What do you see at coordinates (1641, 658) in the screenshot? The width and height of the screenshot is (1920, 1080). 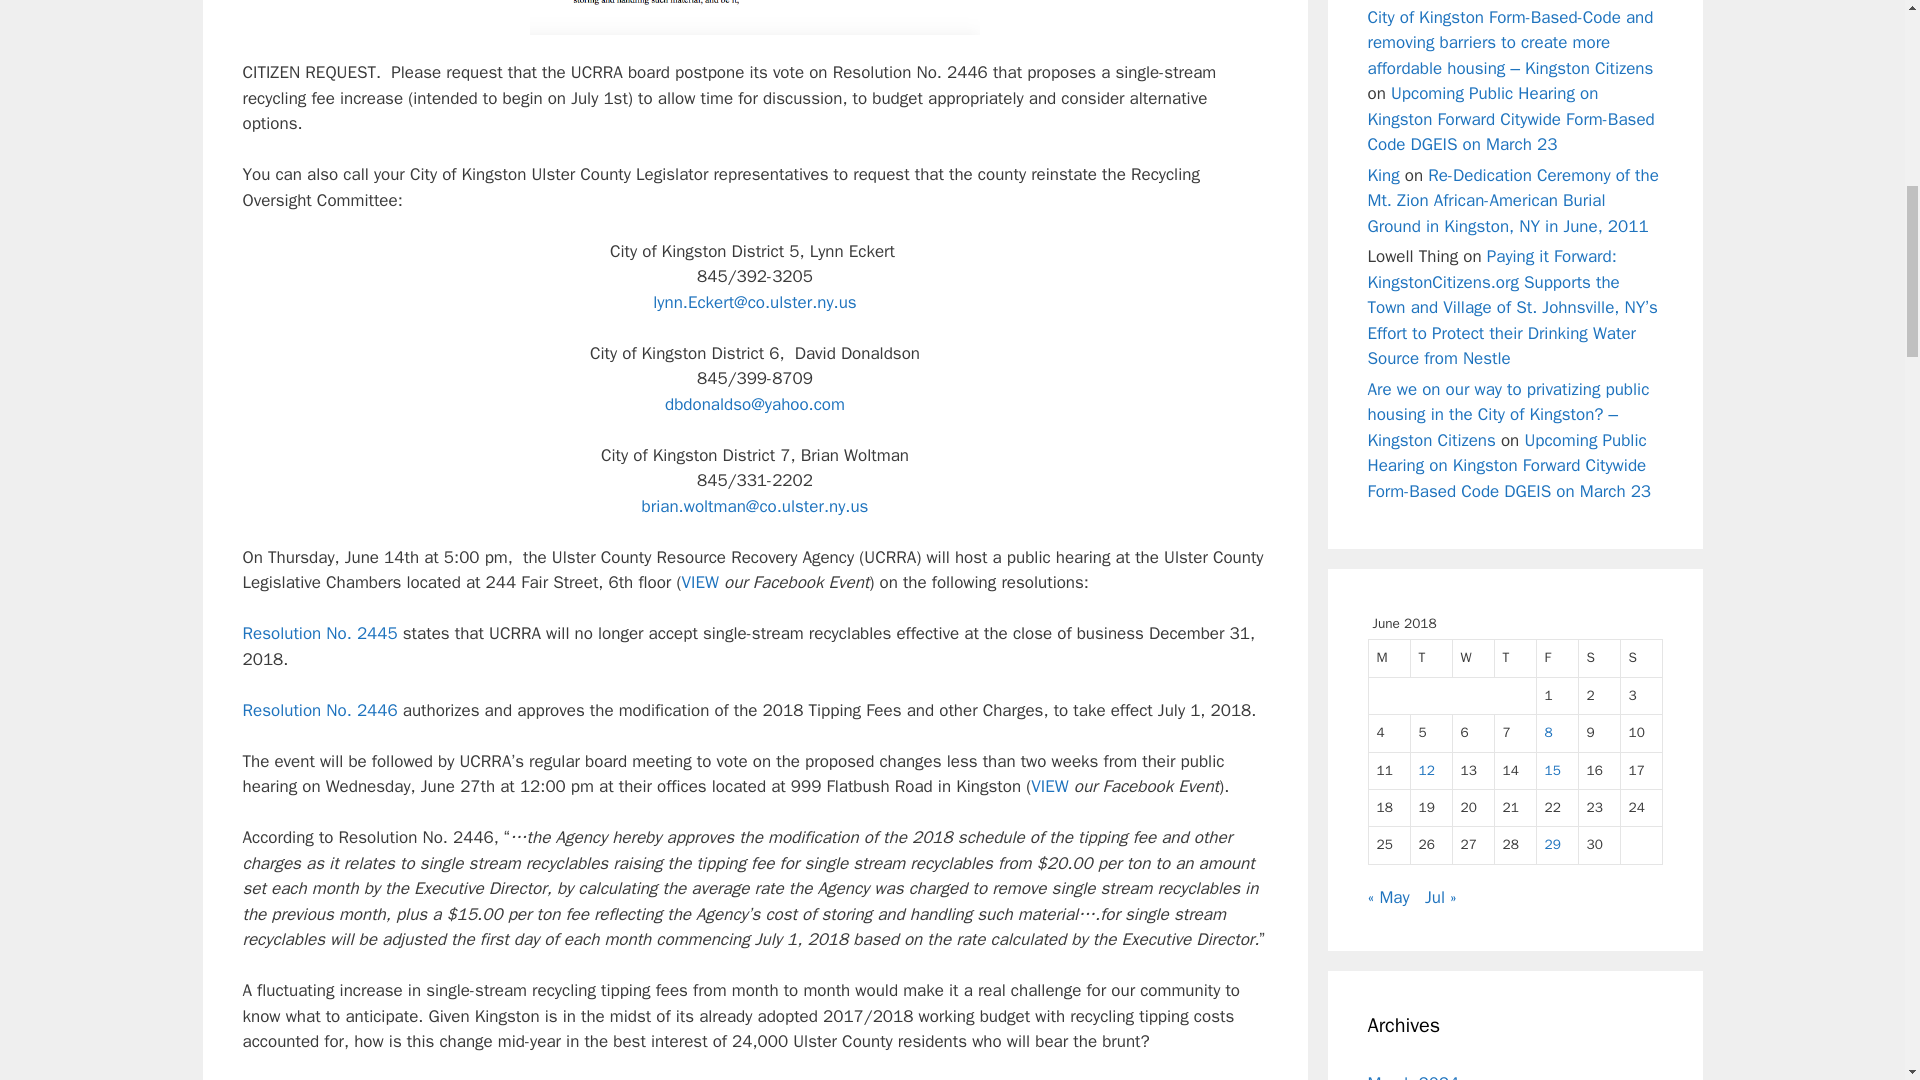 I see `Sunday` at bounding box center [1641, 658].